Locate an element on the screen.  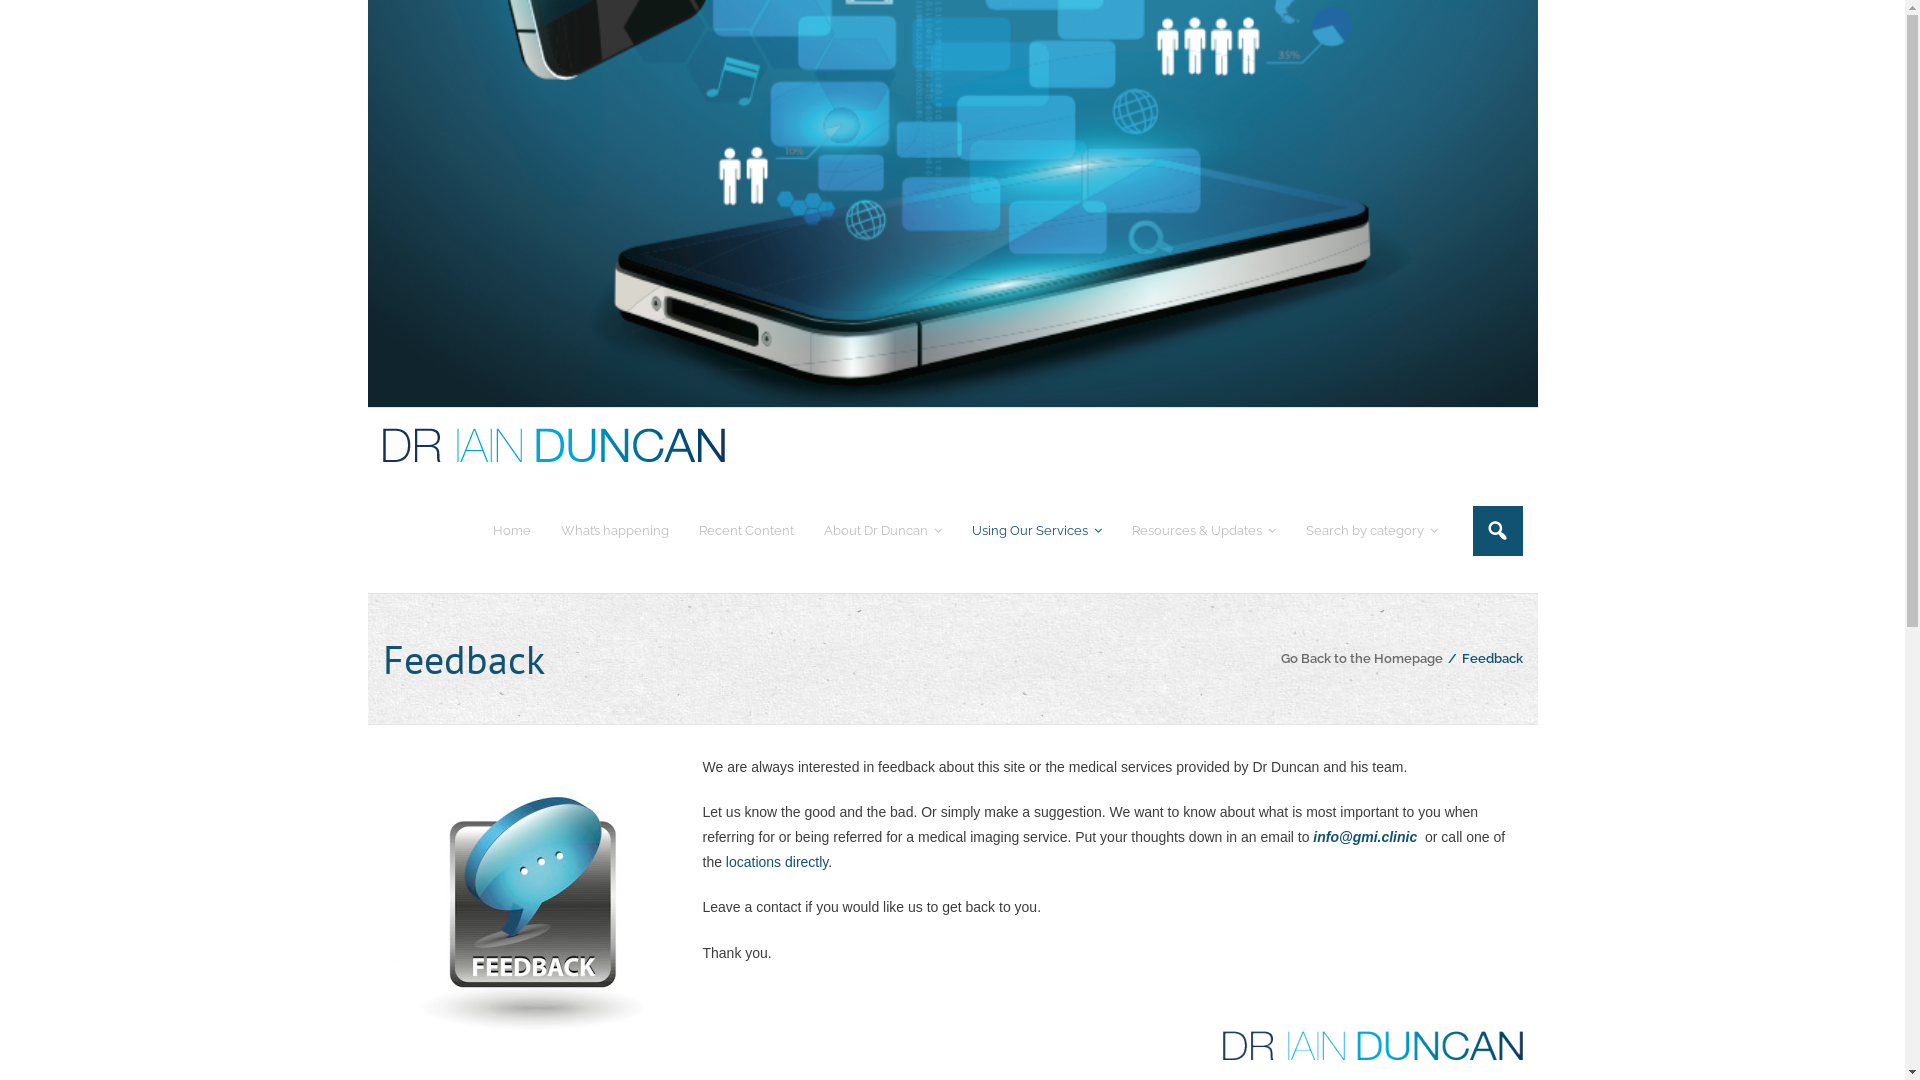
Using Our Services is located at coordinates (1036, 530).